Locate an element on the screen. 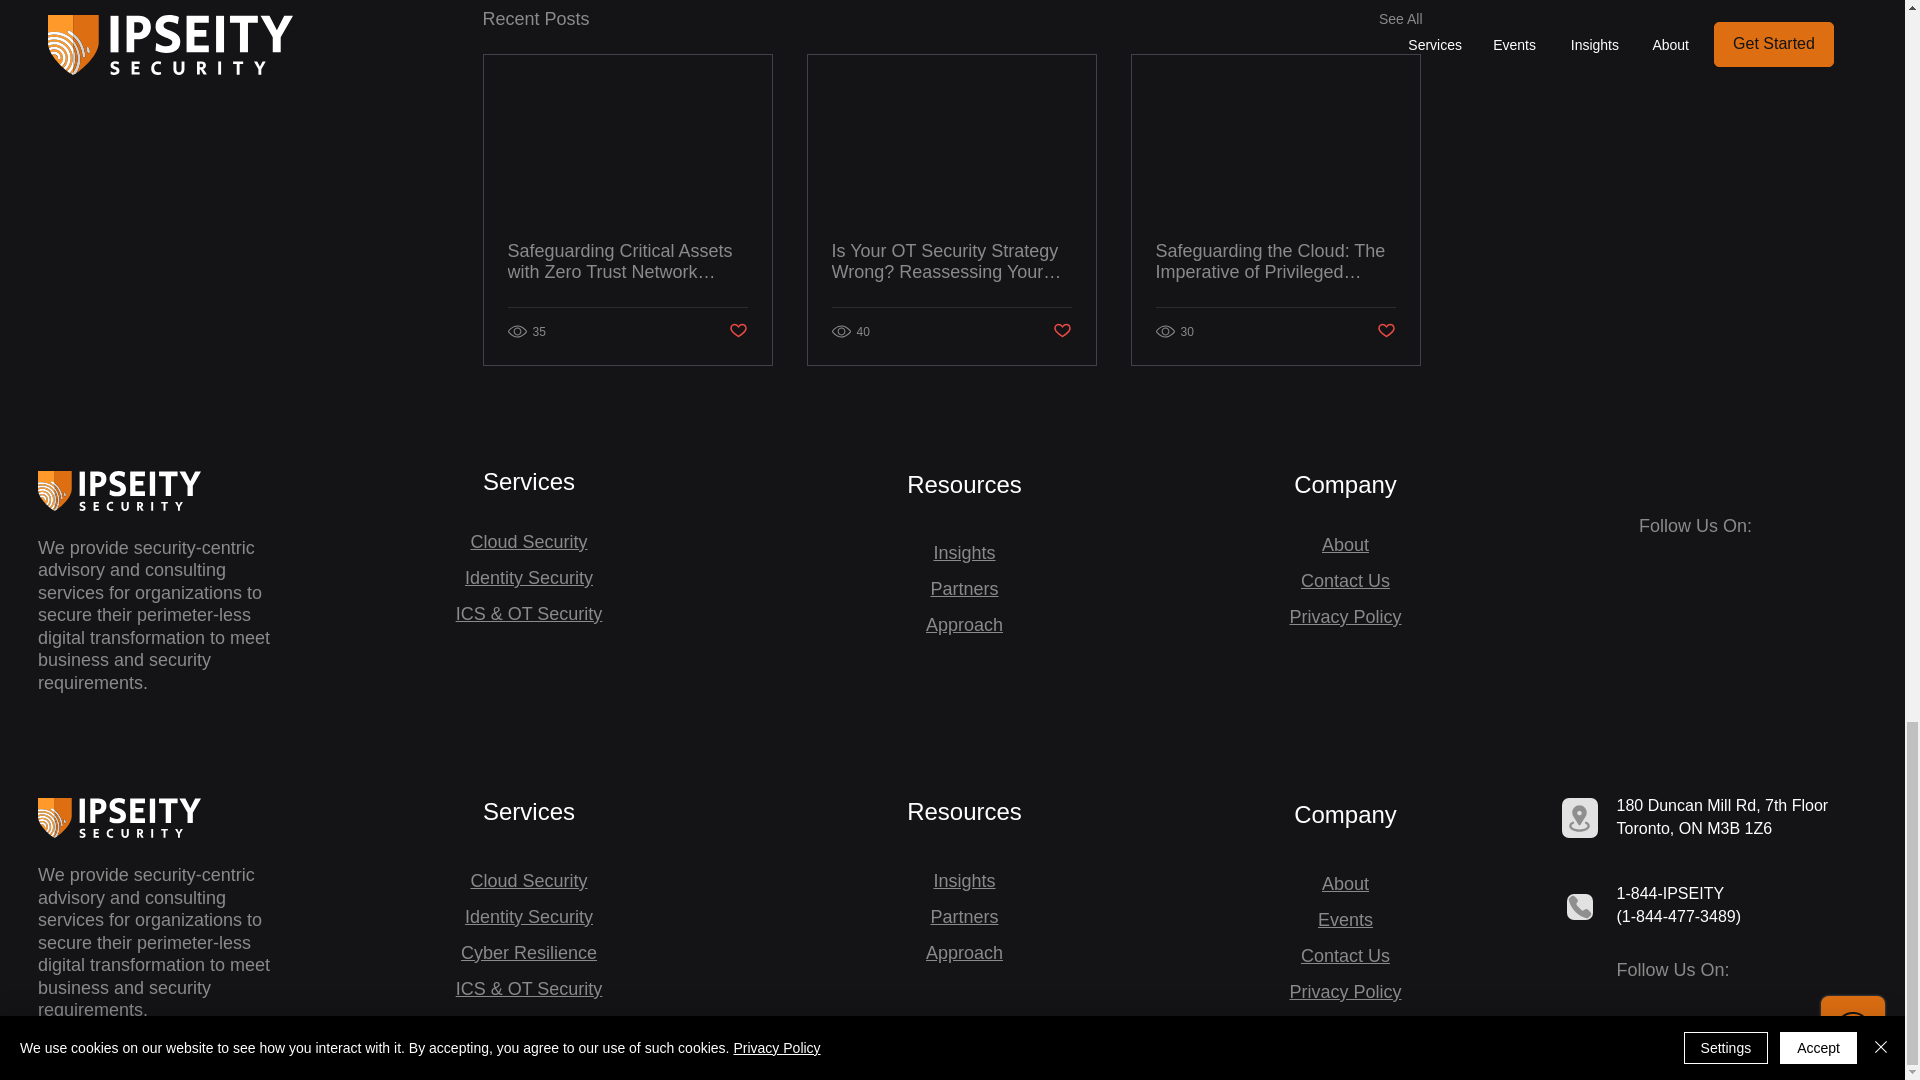 The height and width of the screenshot is (1080, 1920). Approach is located at coordinates (964, 624).